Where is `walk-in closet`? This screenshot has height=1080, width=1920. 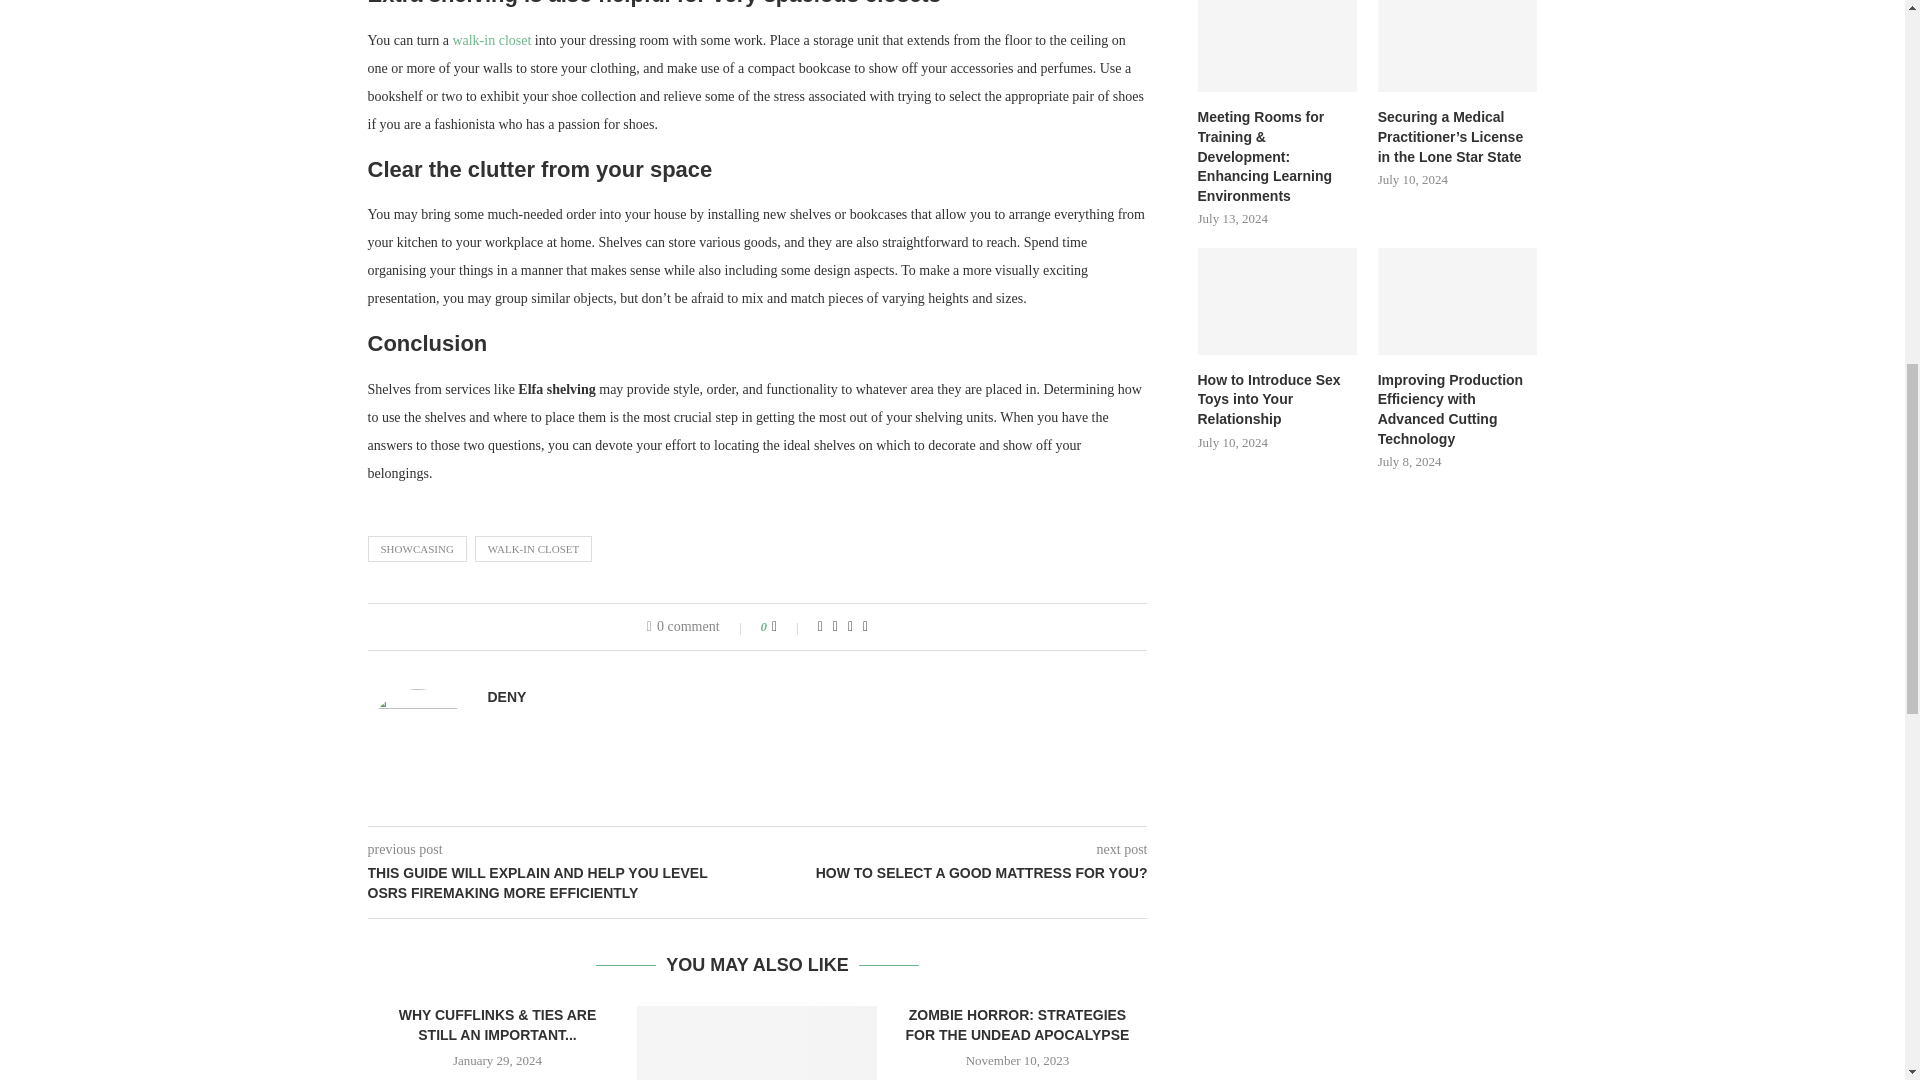
walk-in closet is located at coordinates (491, 40).